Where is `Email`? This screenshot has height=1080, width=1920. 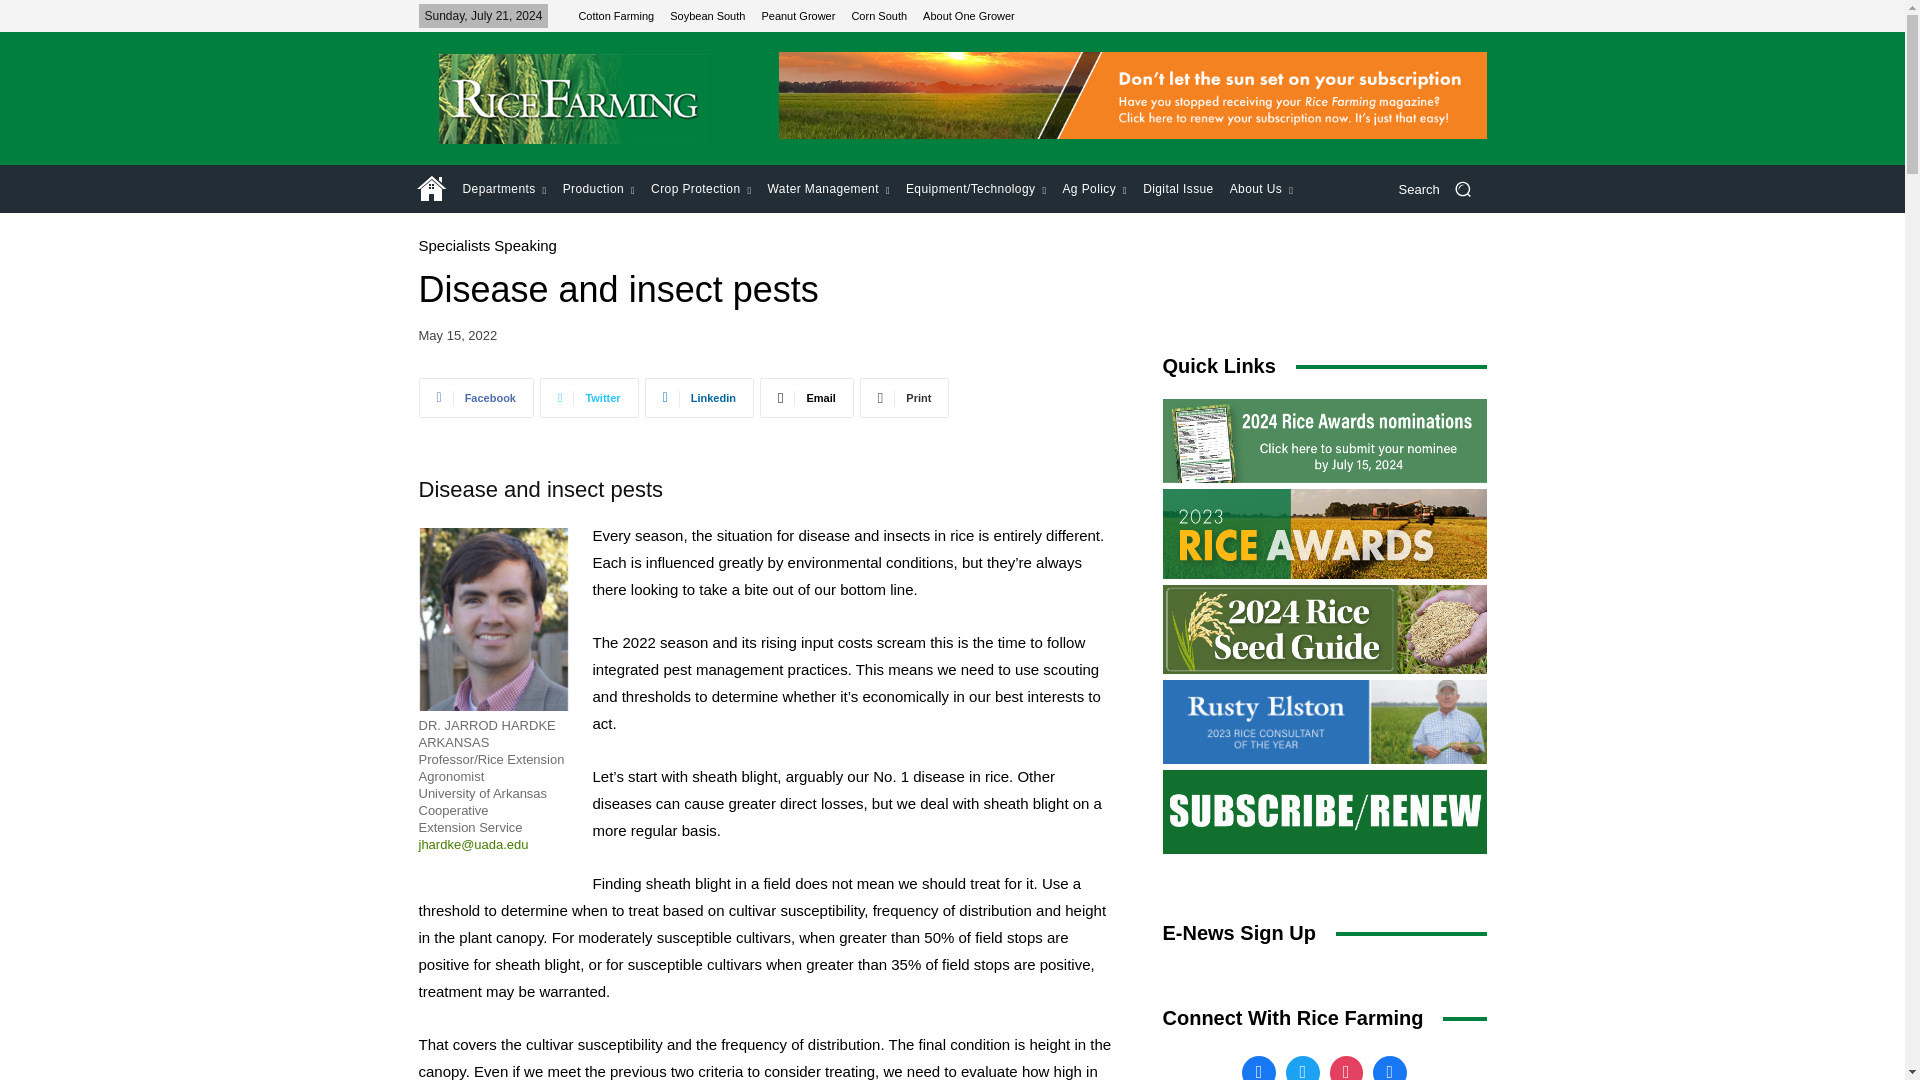 Email is located at coordinates (807, 398).